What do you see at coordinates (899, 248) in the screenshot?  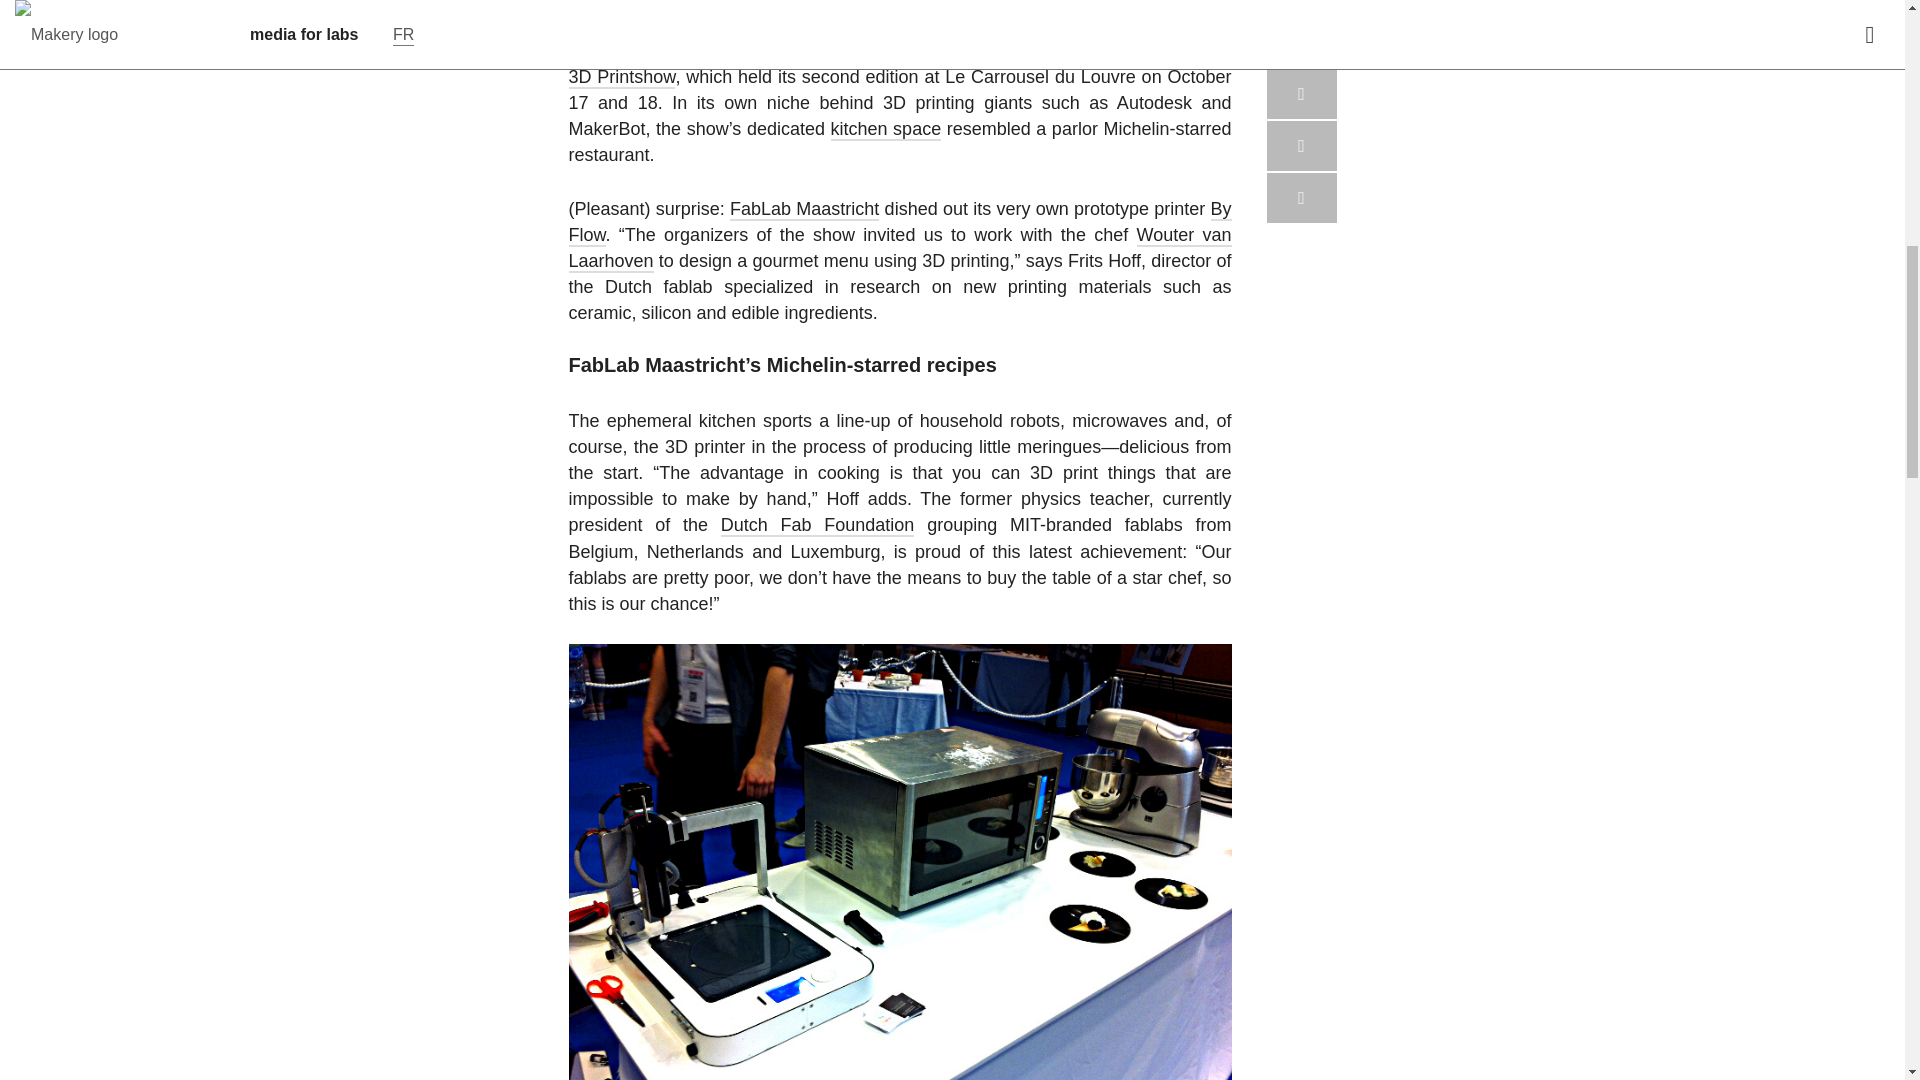 I see `Wouter van Laarhoven` at bounding box center [899, 248].